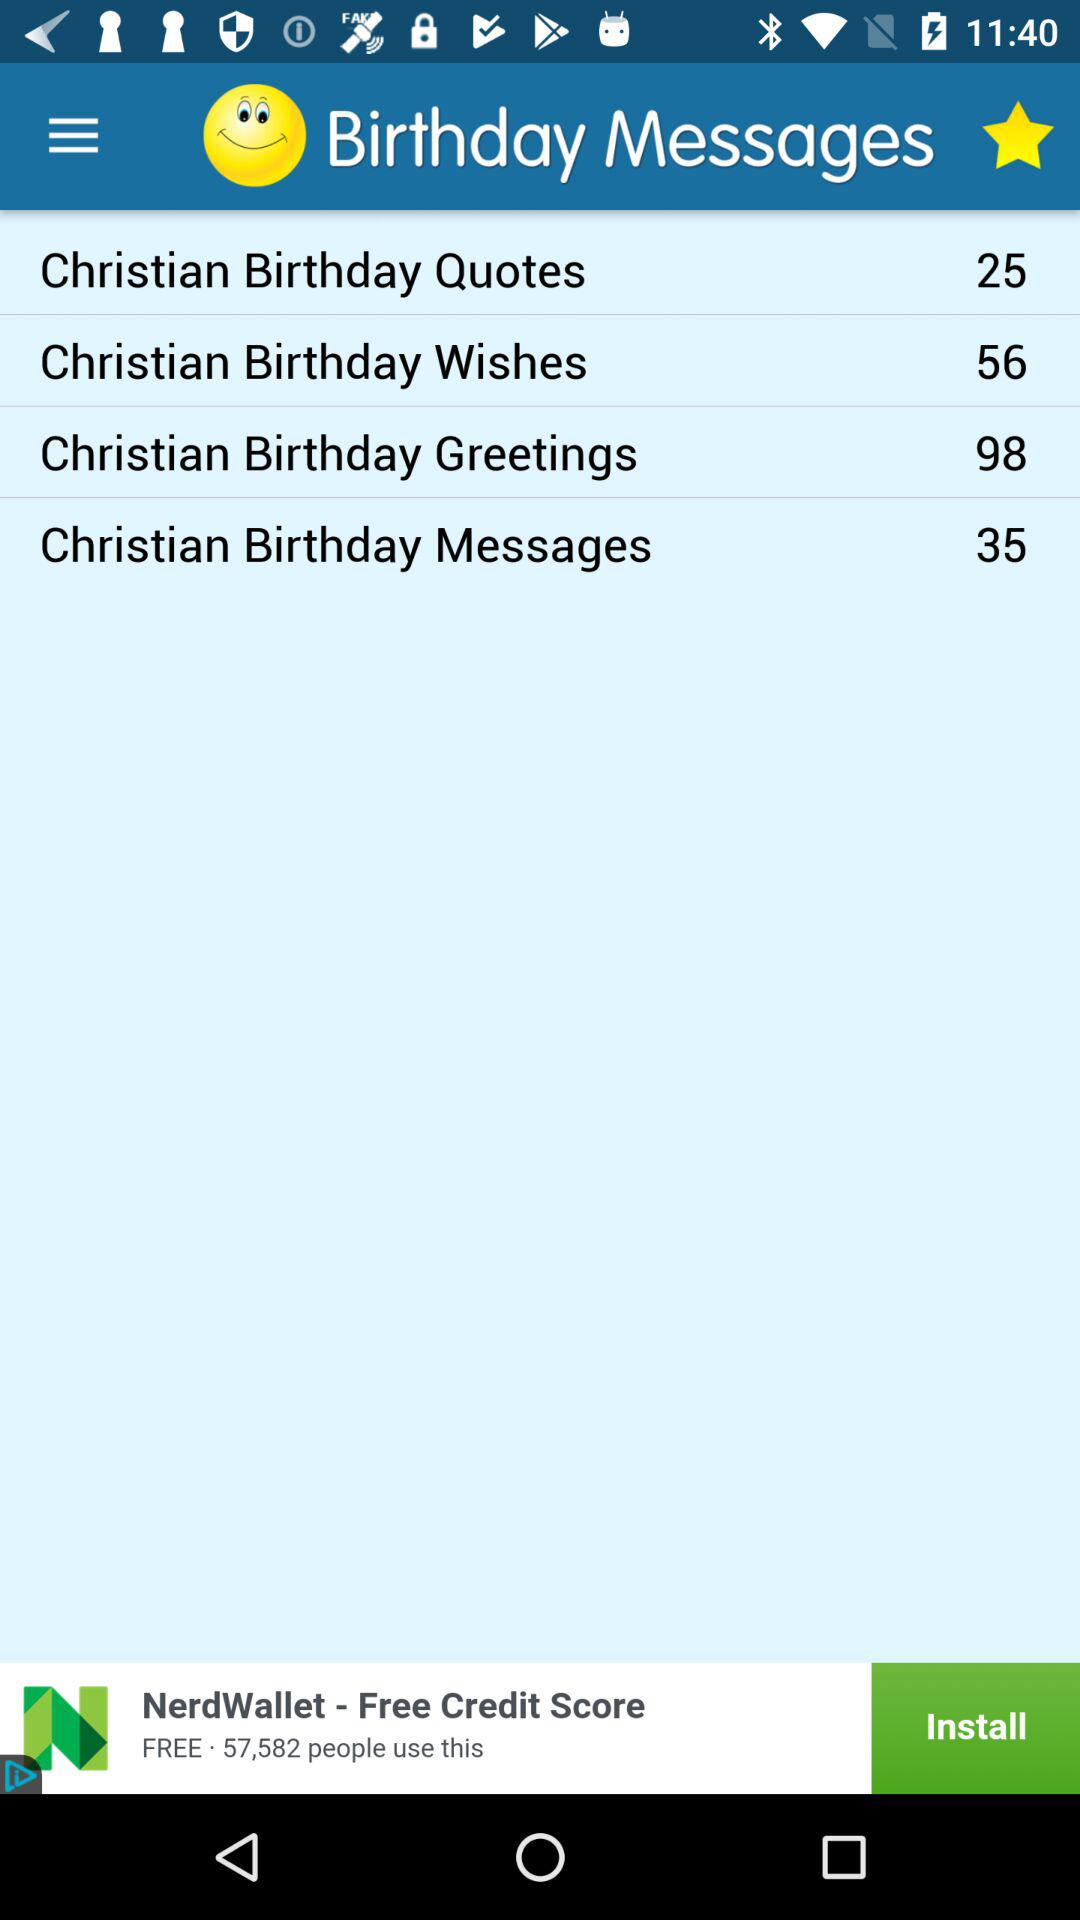  Describe the element at coordinates (540, 1728) in the screenshot. I see `click install nerdwallet` at that location.